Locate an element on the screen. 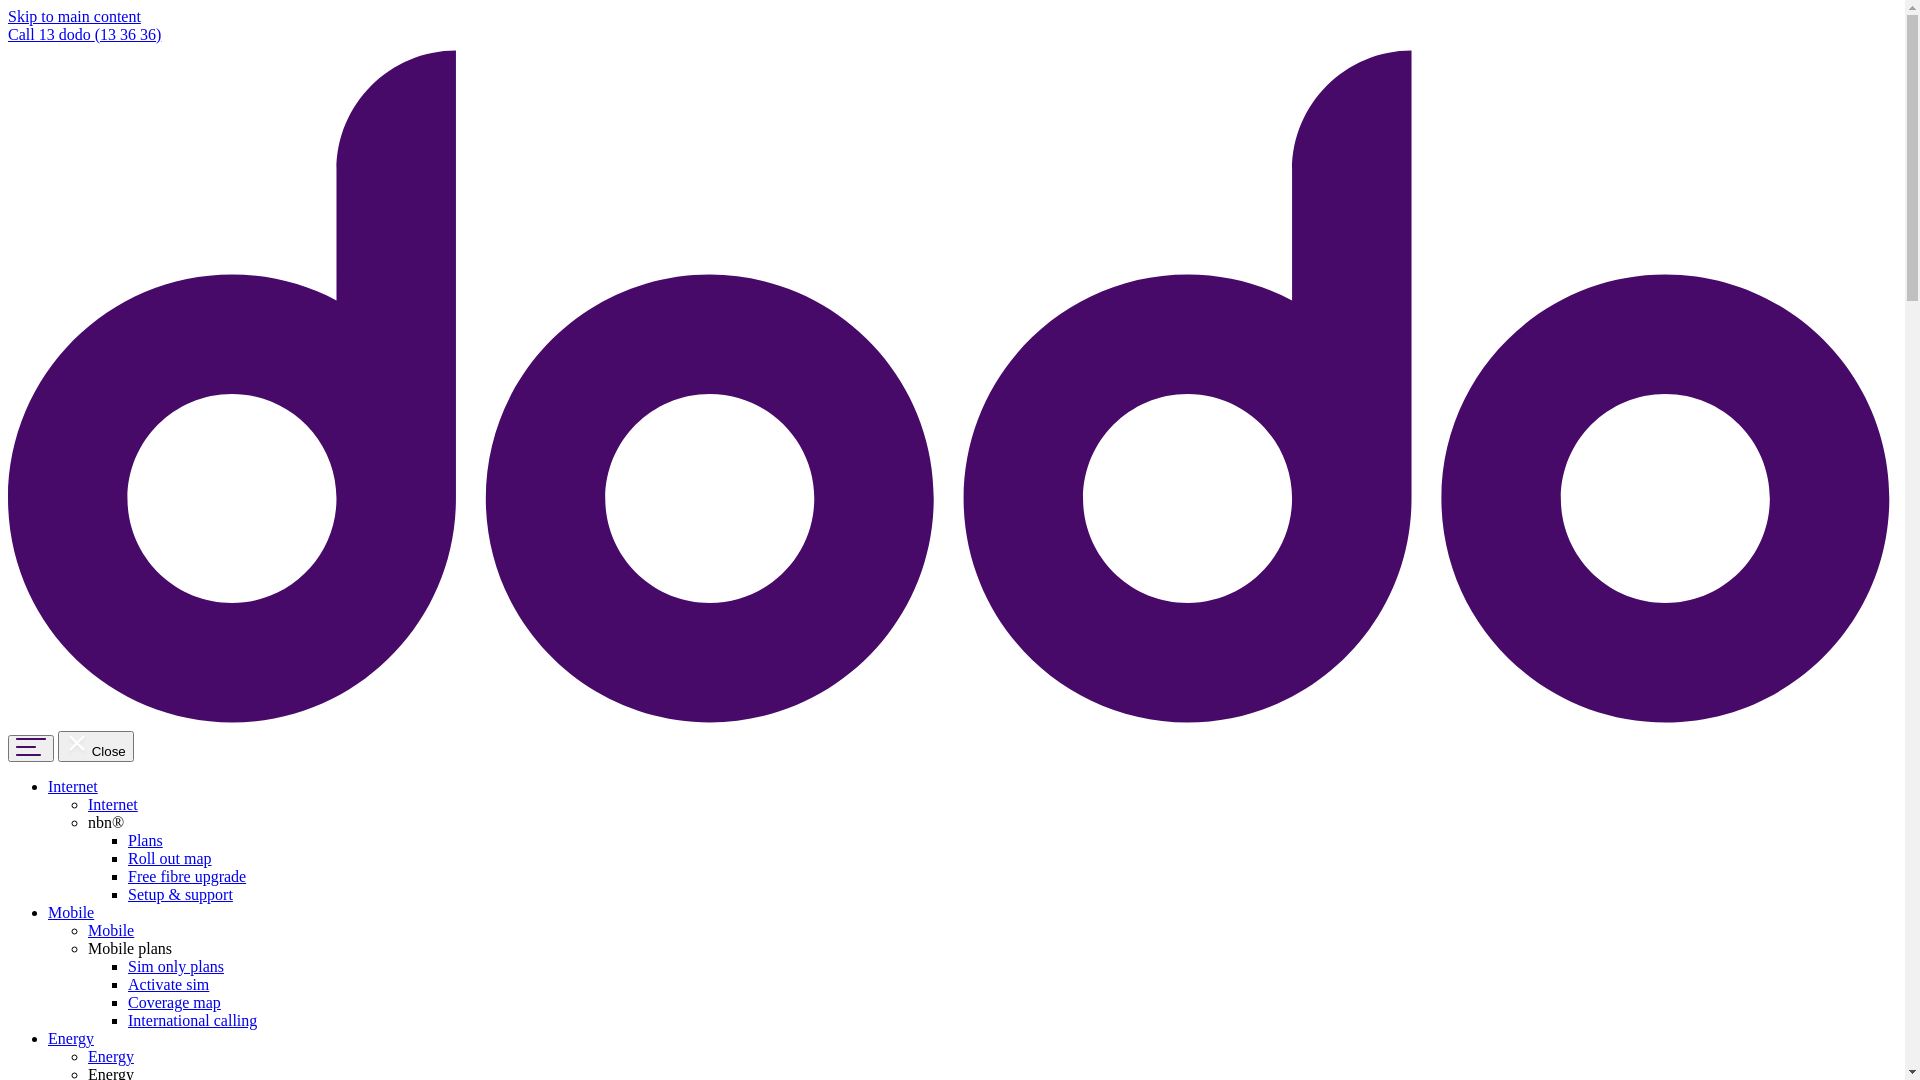 Image resolution: width=1920 pixels, height=1080 pixels. Plans is located at coordinates (146, 840).